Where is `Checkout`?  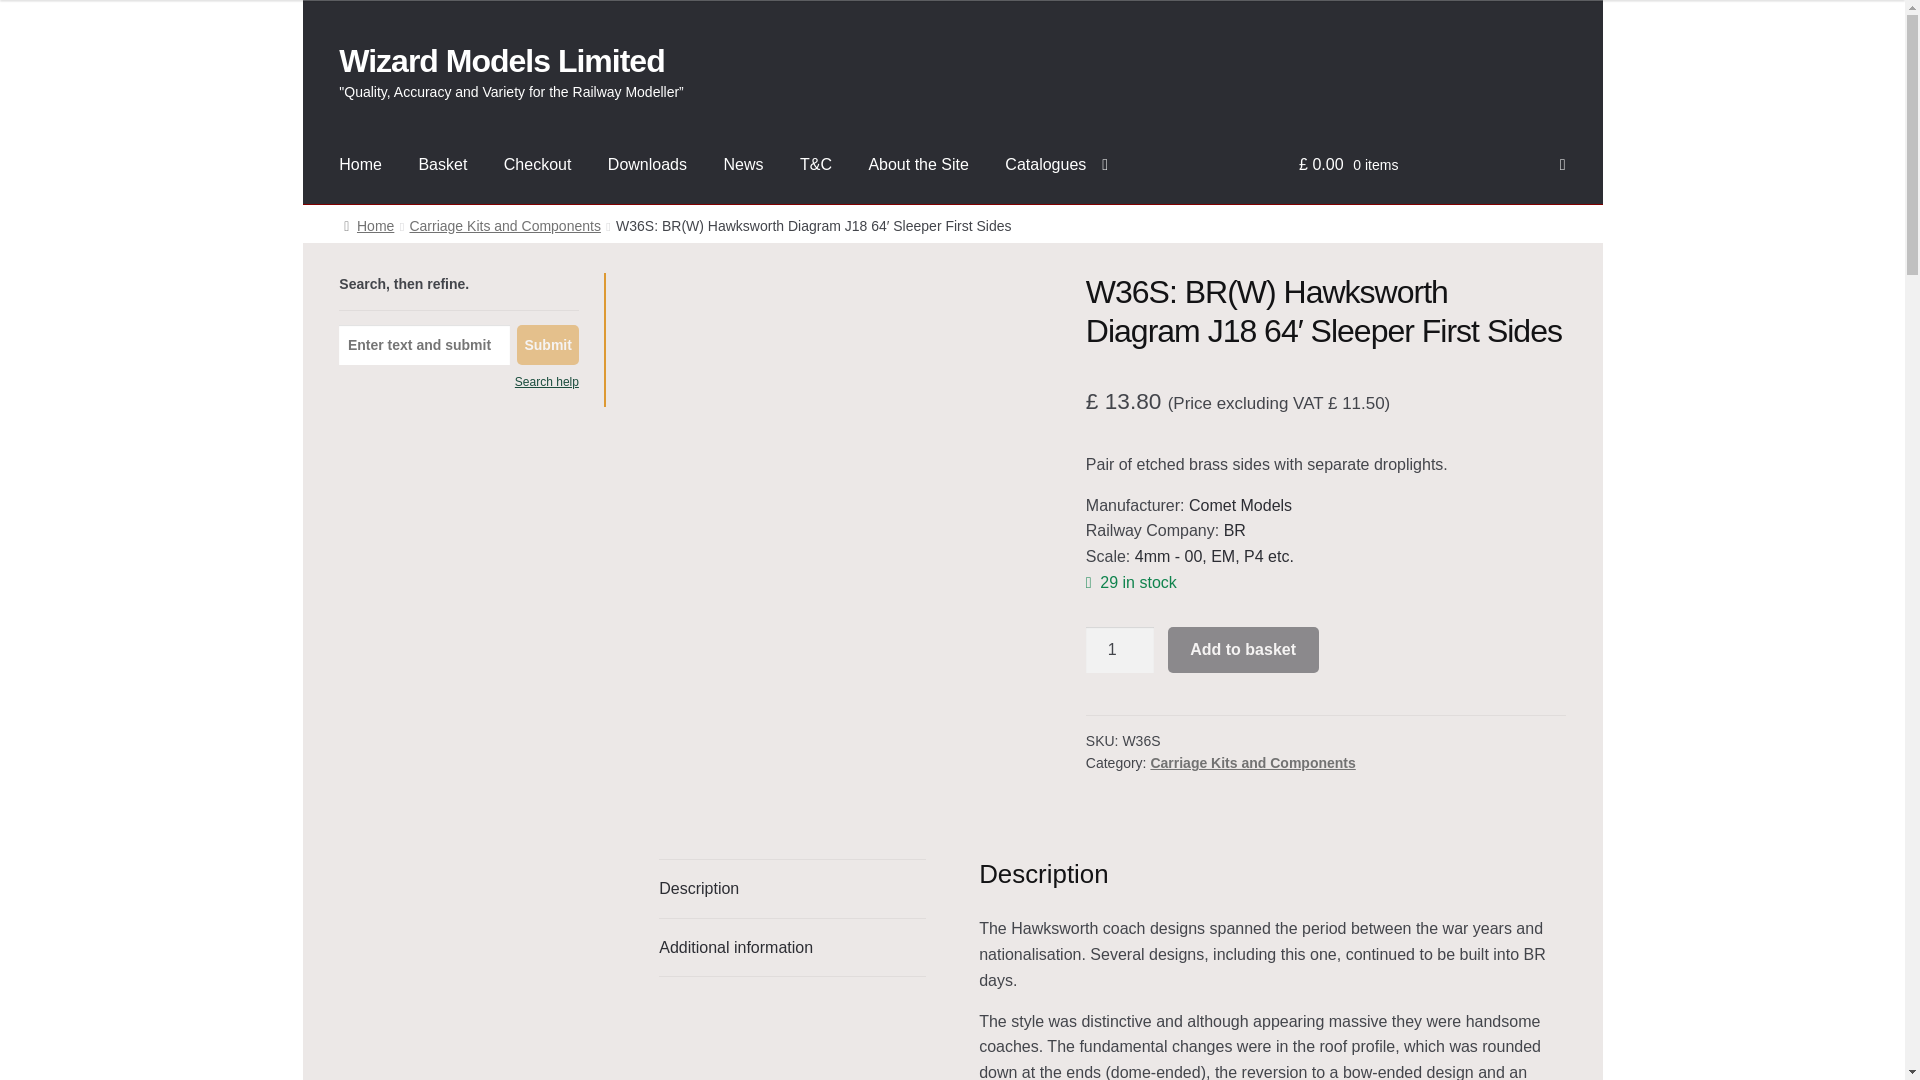
Checkout is located at coordinates (537, 165).